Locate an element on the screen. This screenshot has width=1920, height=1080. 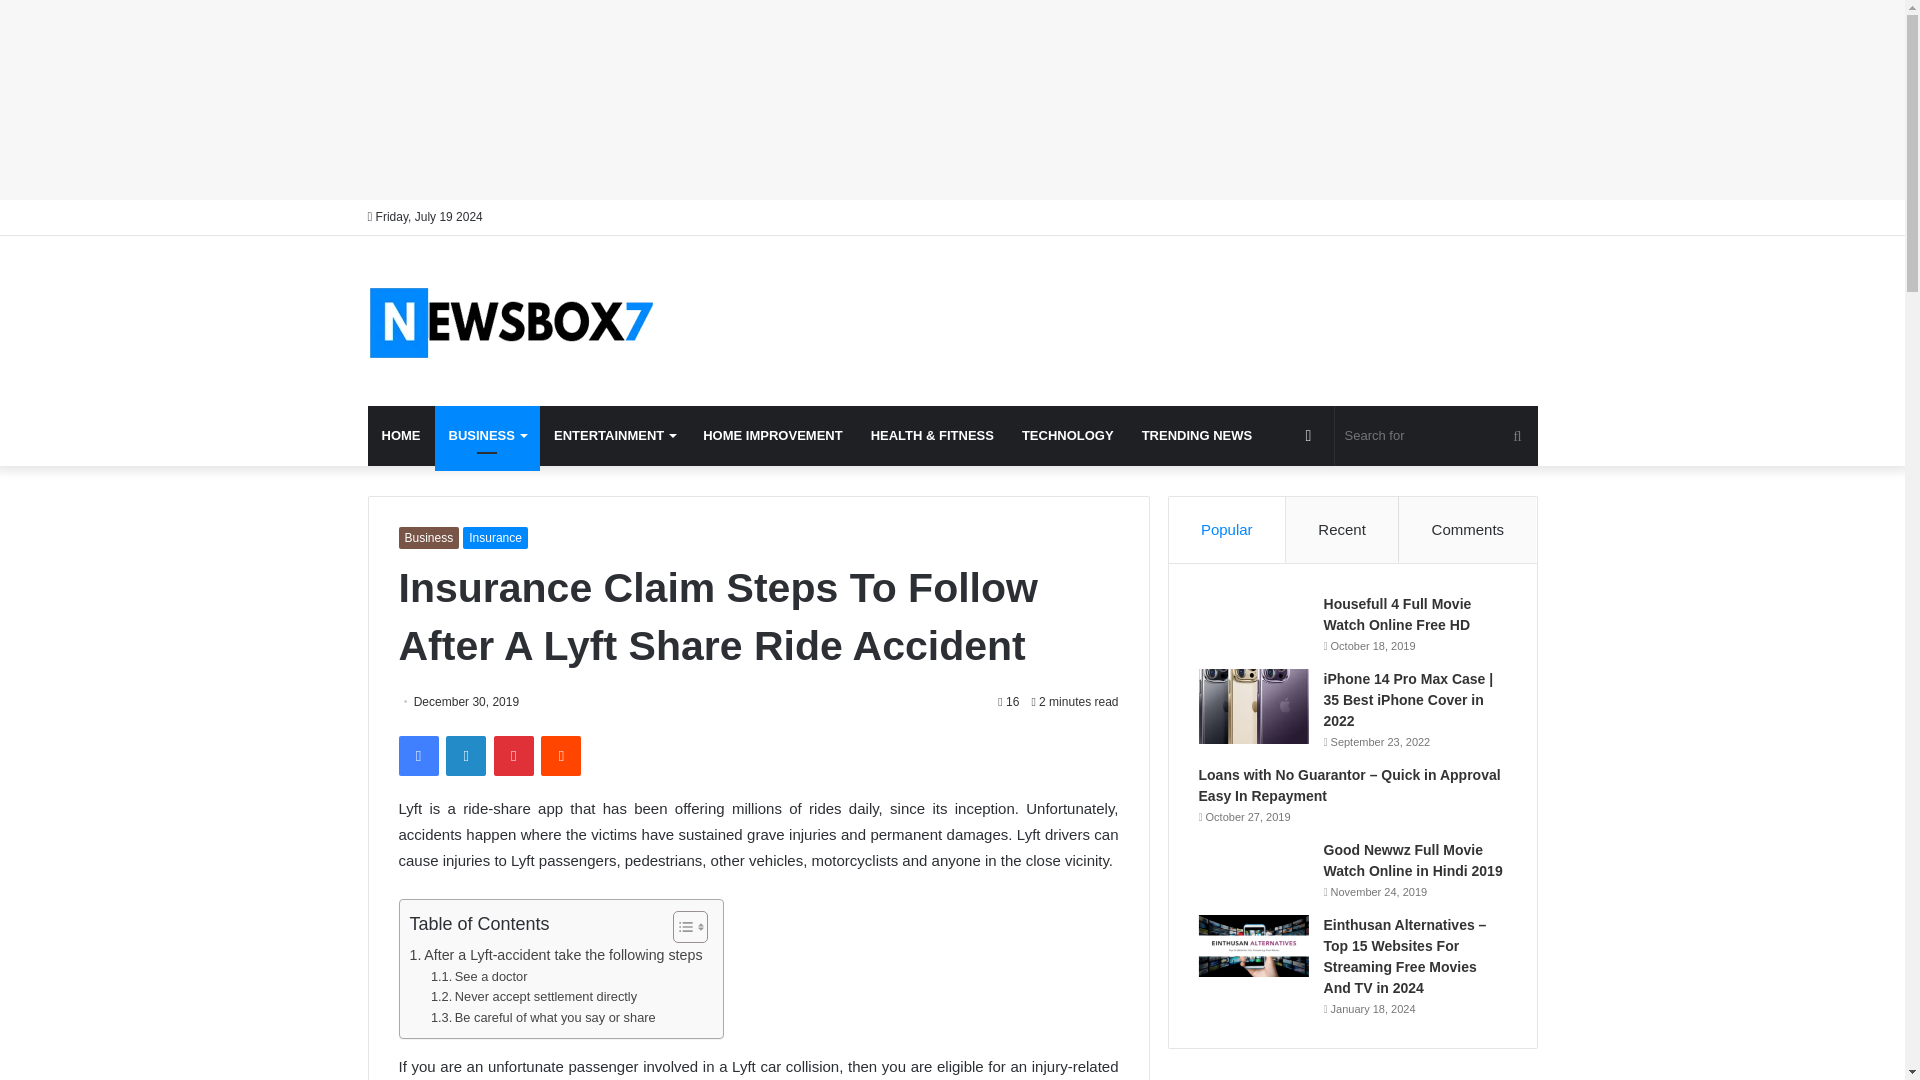
Facebook is located at coordinates (417, 756).